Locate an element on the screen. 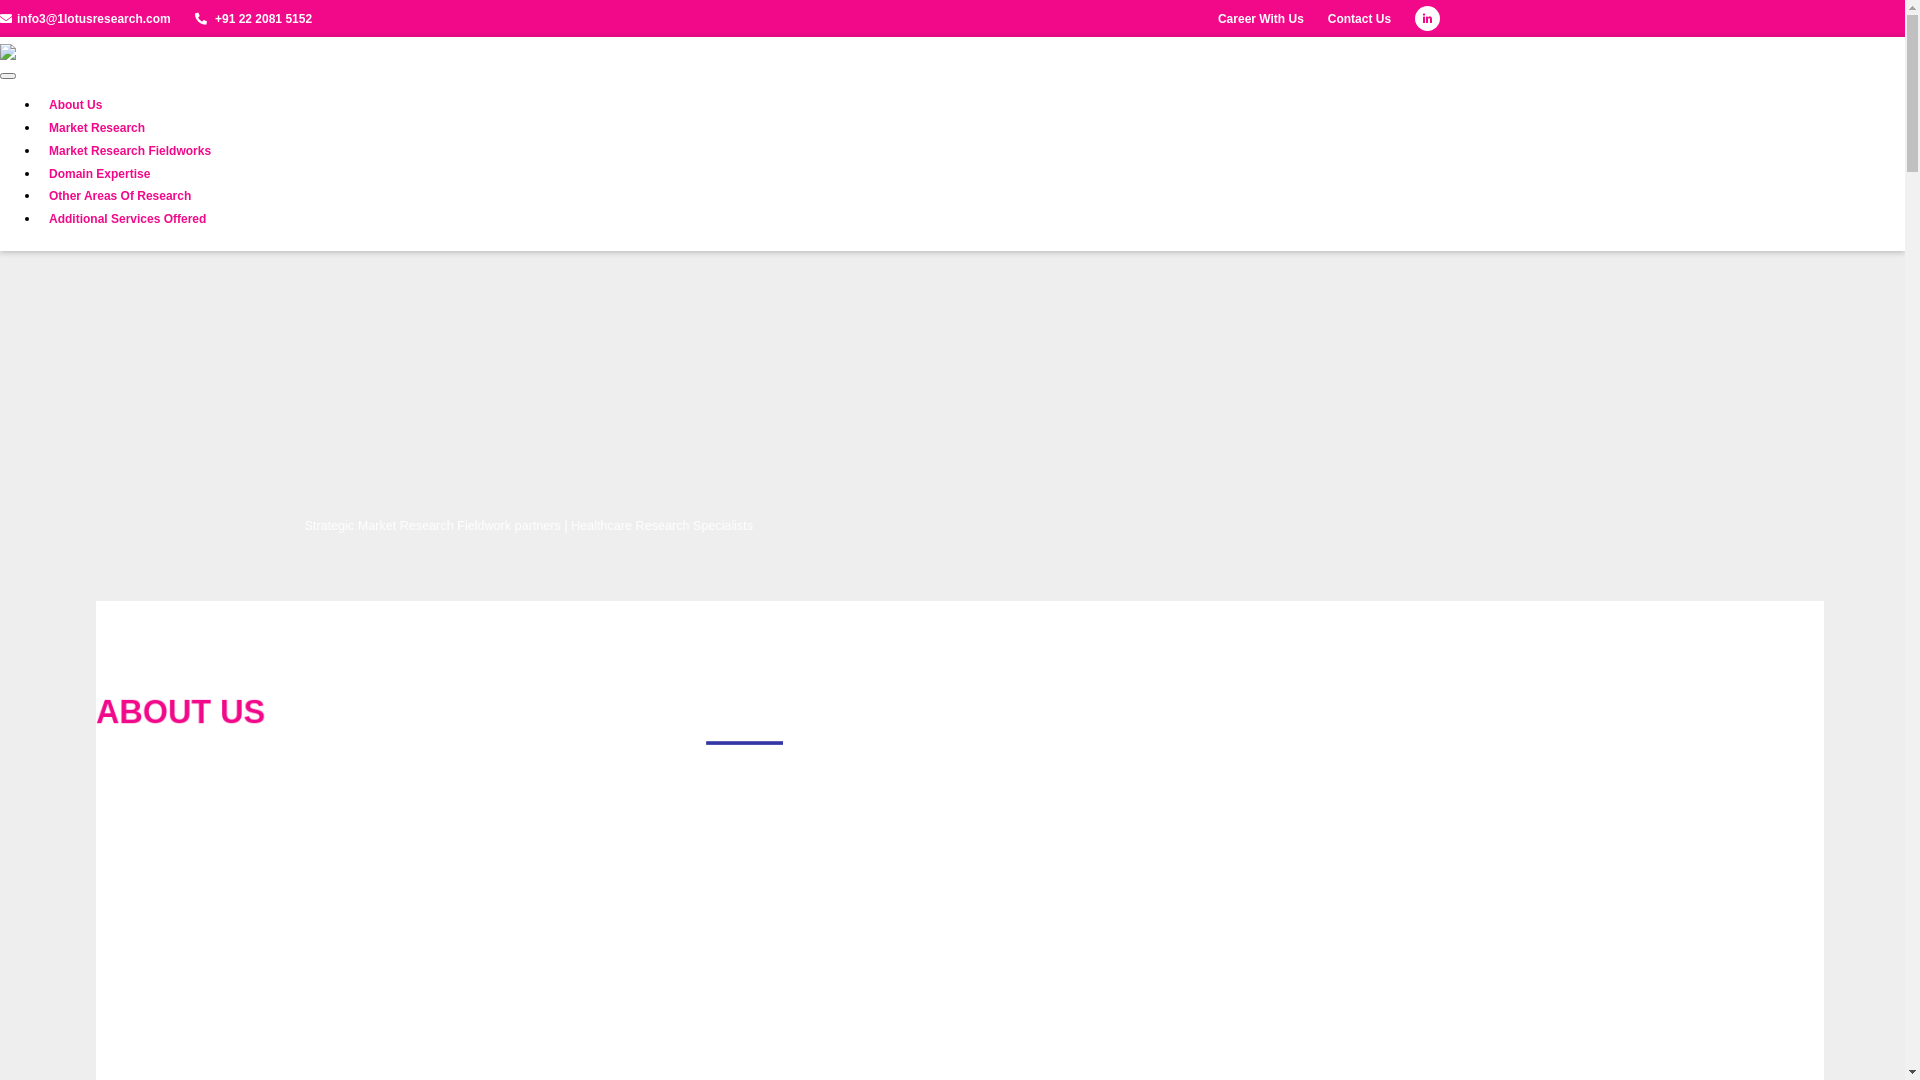  Additional Services Offered is located at coordinates (128, 220).